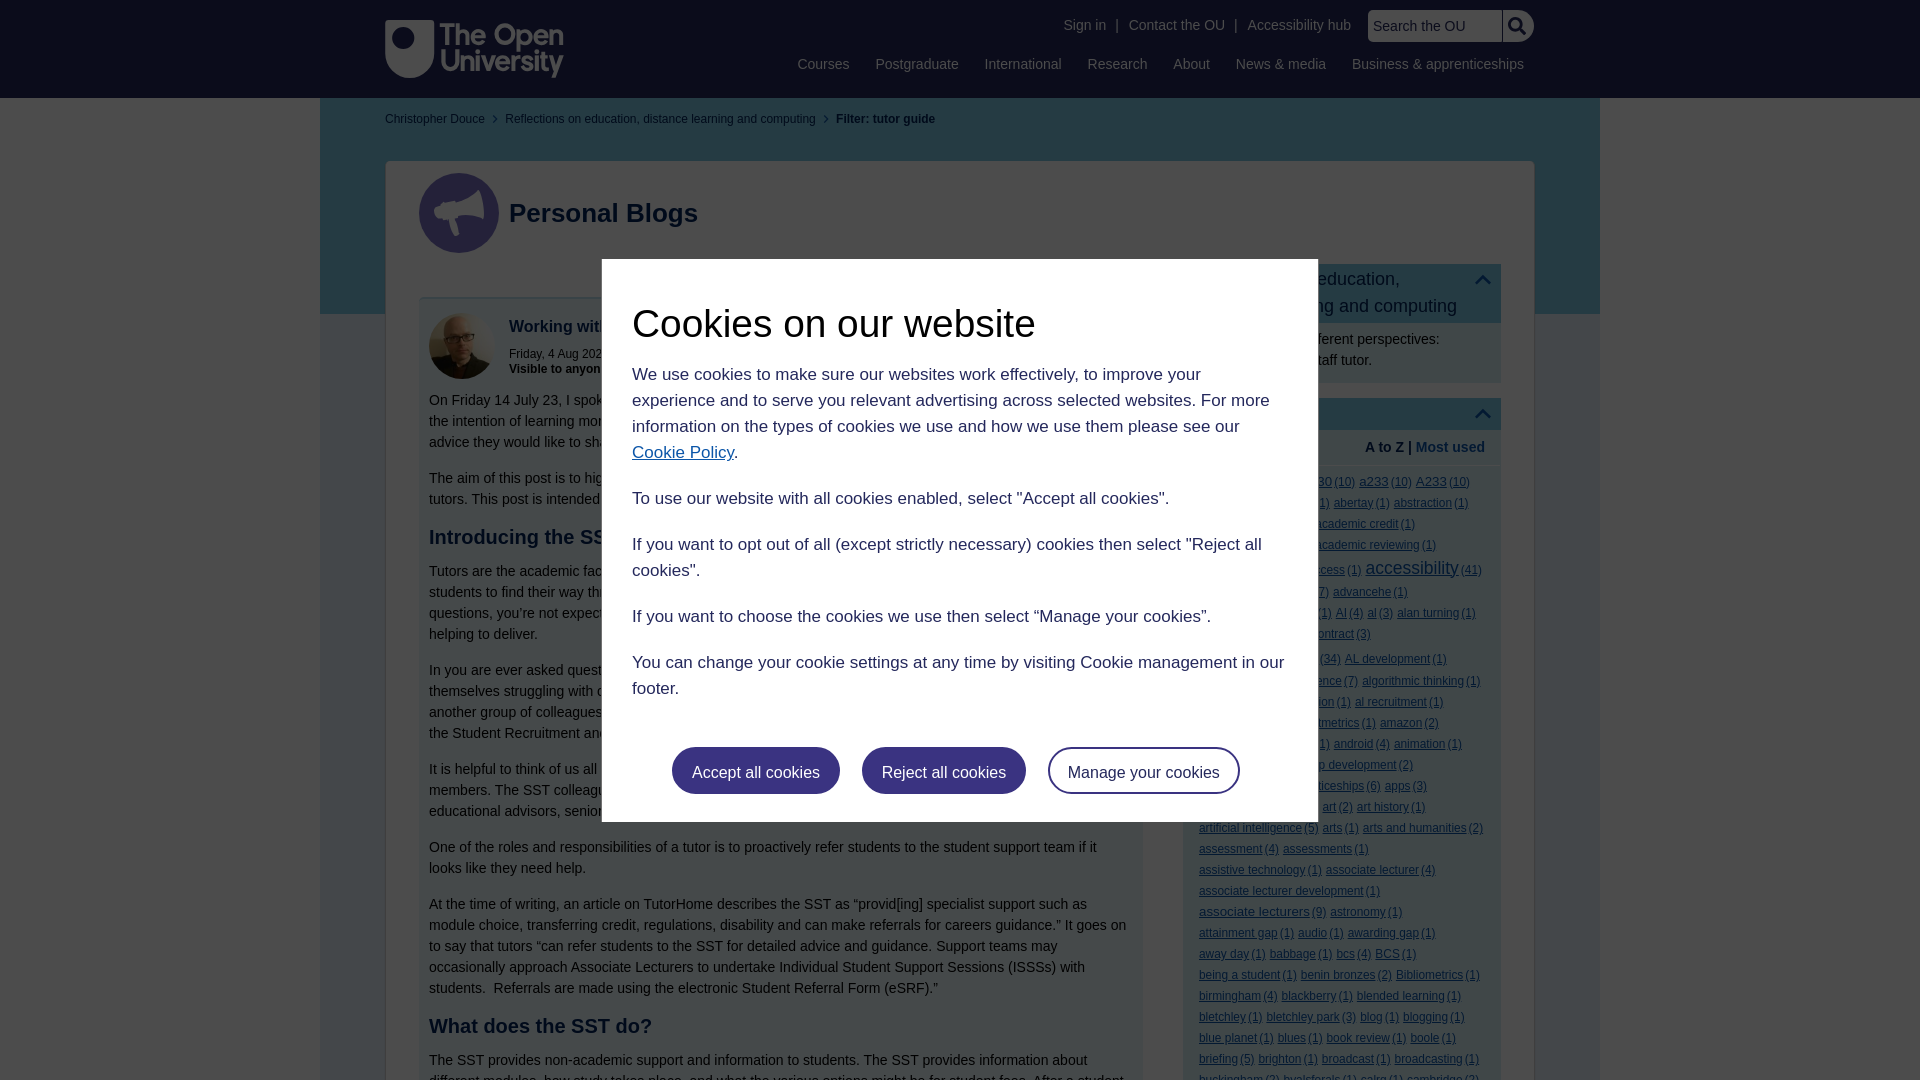 The image size is (1920, 1080). I want to click on Contact the OU, so click(1176, 25).